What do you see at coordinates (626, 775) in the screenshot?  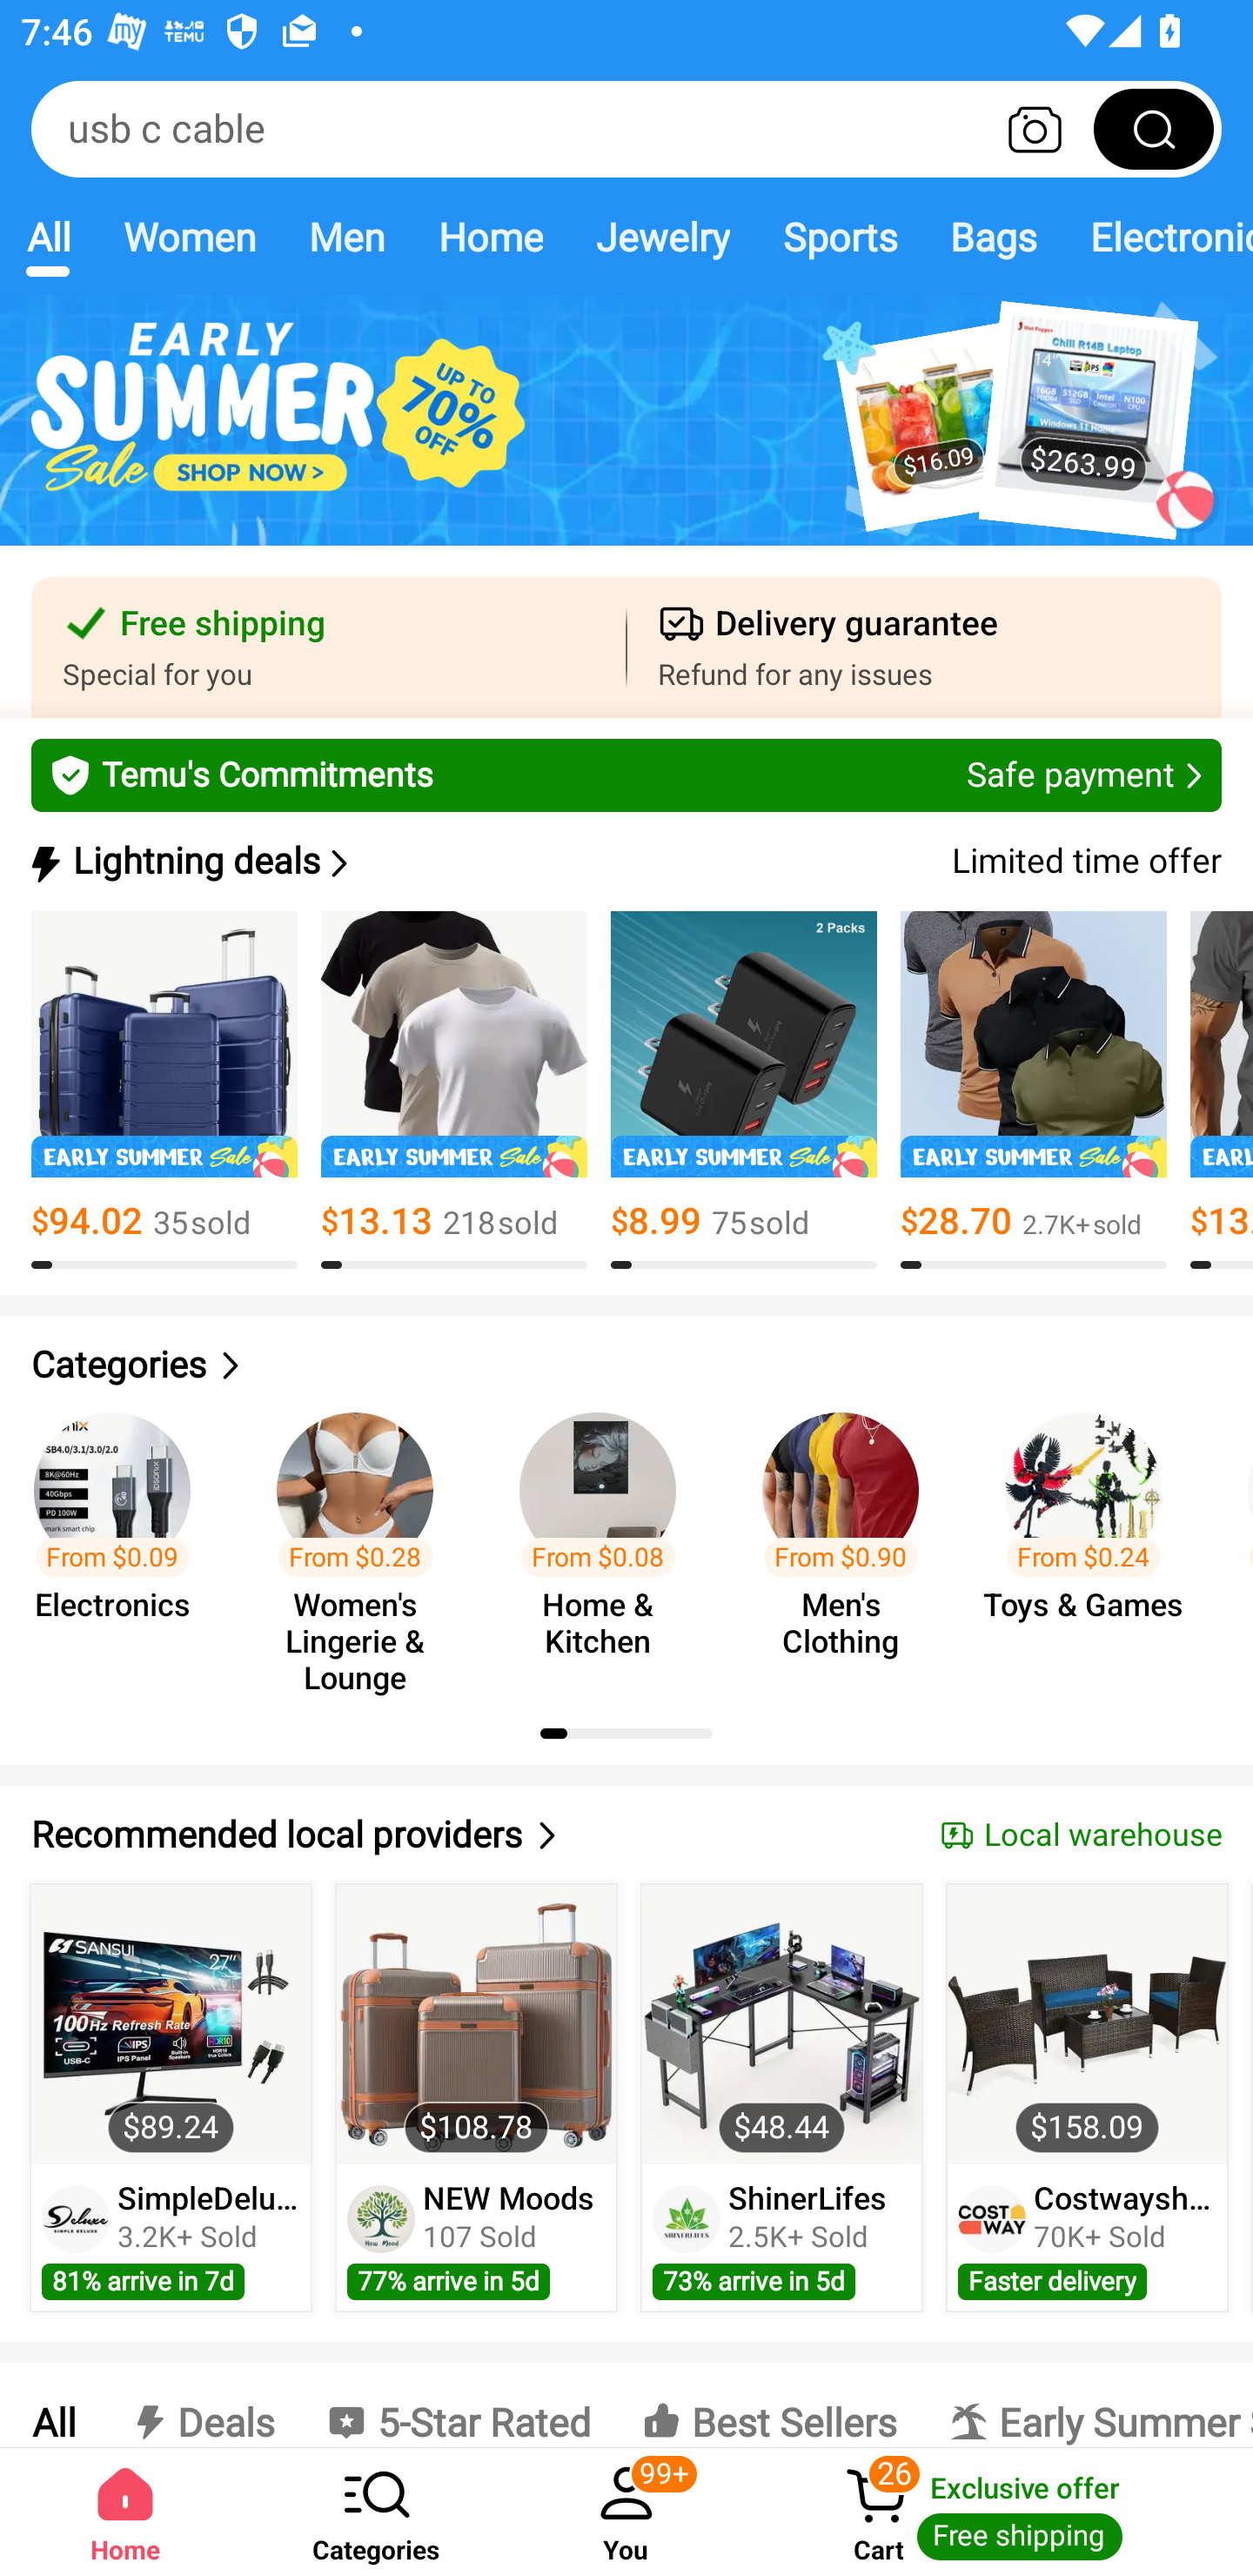 I see `Temu's Commitments` at bounding box center [626, 775].